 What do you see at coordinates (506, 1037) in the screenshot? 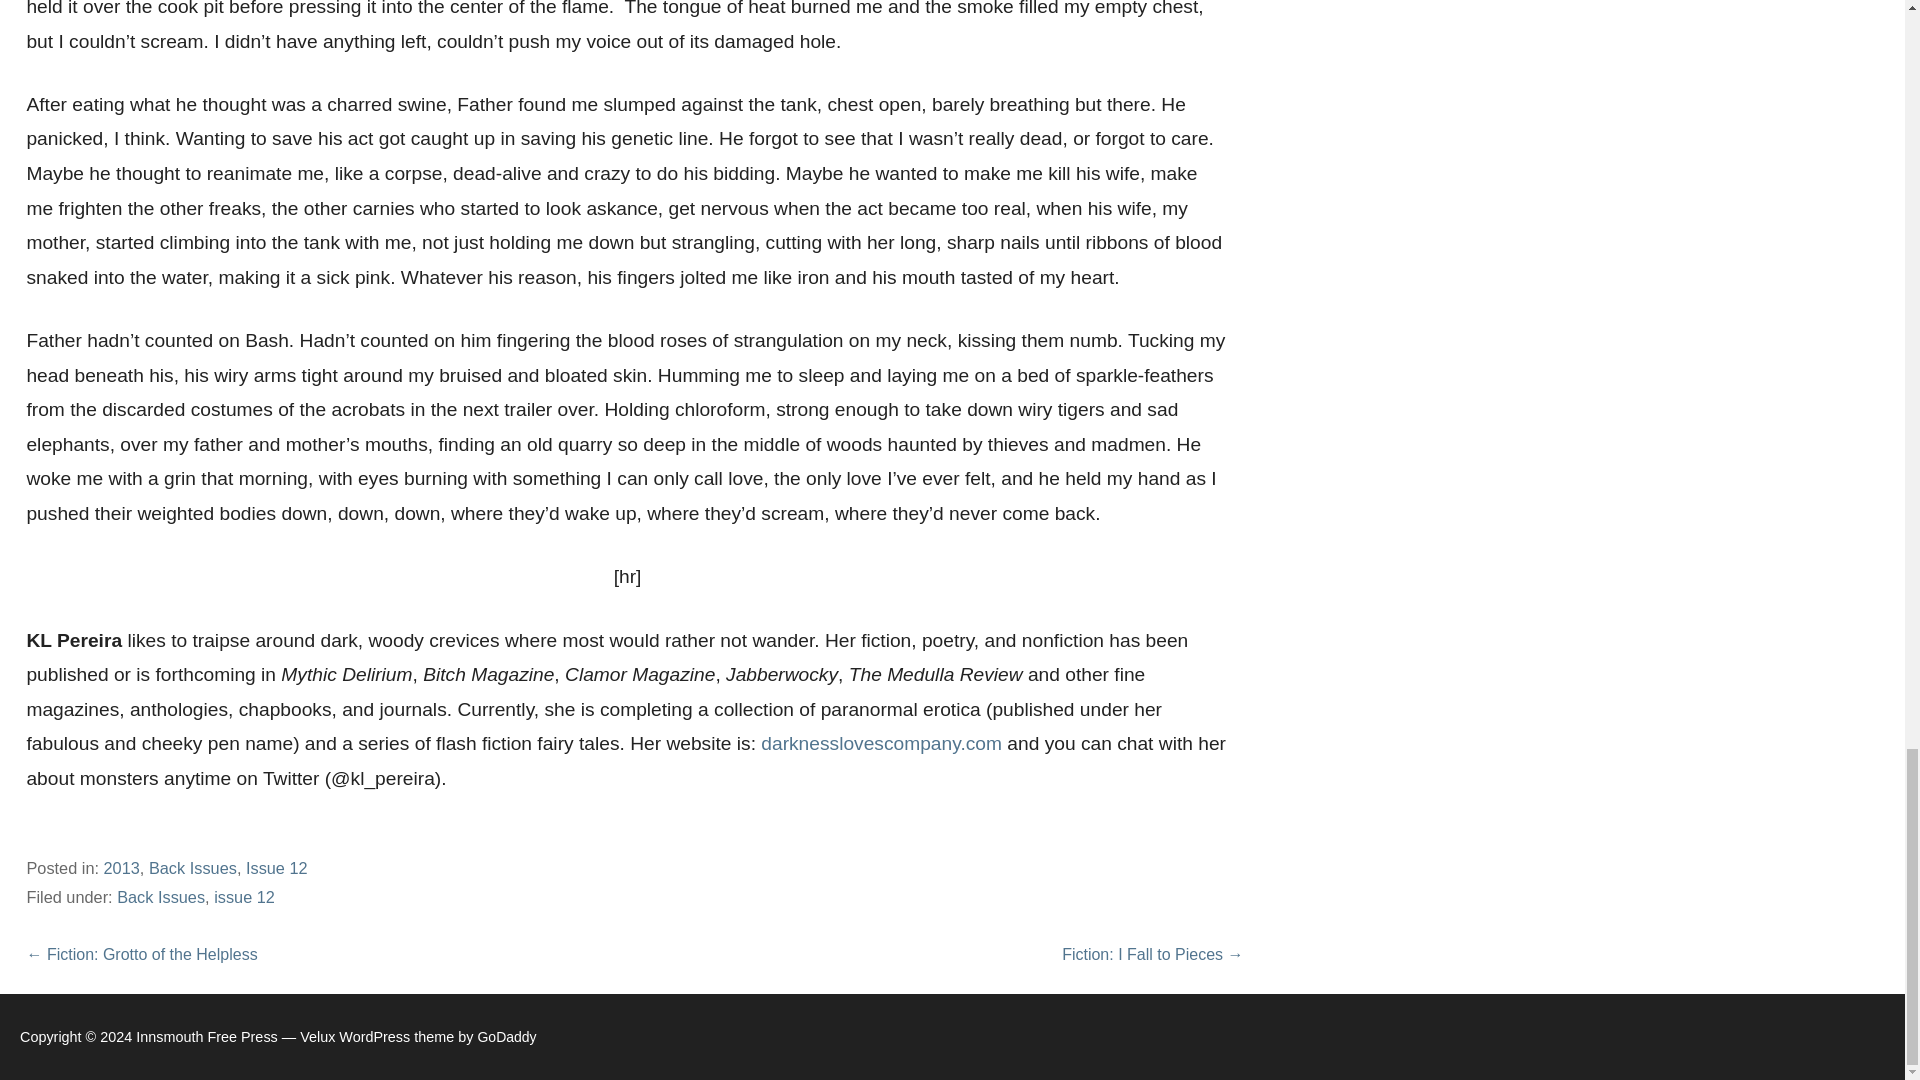
I see `GoDaddy` at bounding box center [506, 1037].